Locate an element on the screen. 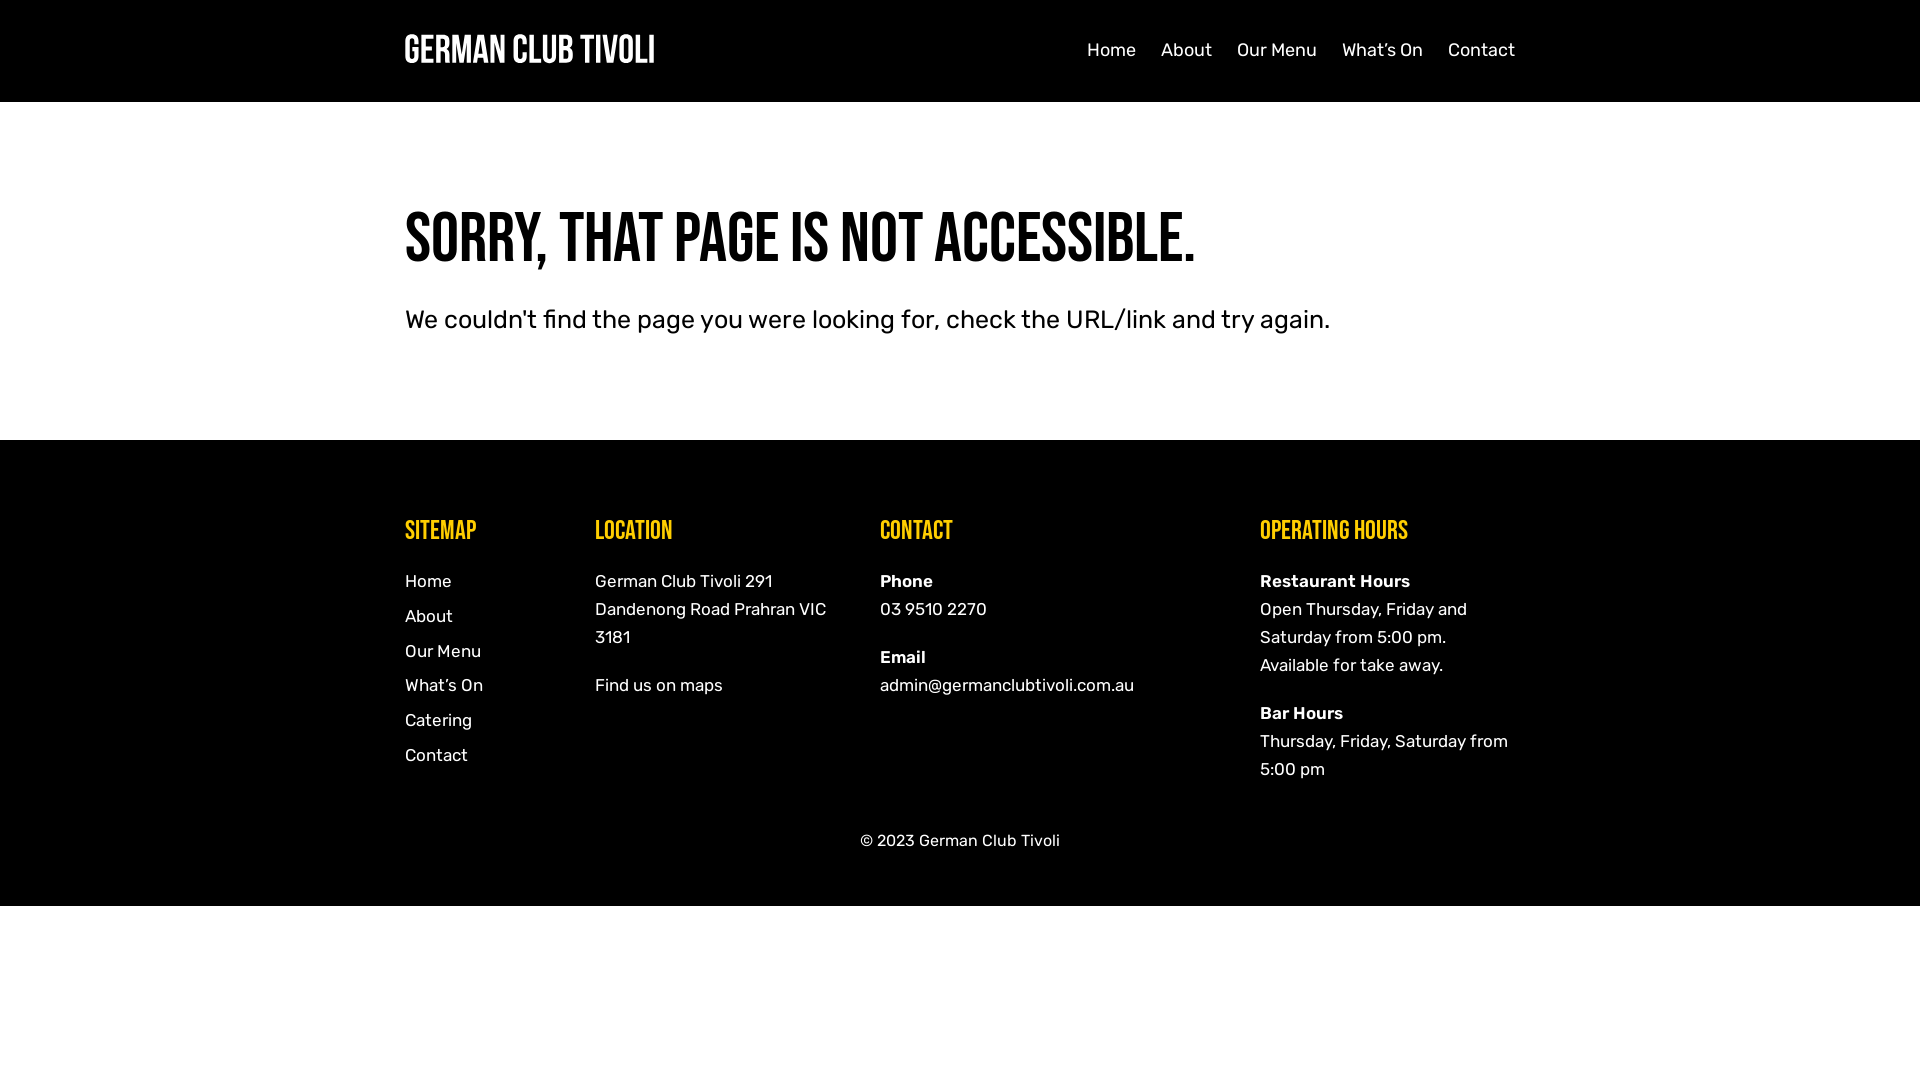  Our Menu is located at coordinates (1277, 50).